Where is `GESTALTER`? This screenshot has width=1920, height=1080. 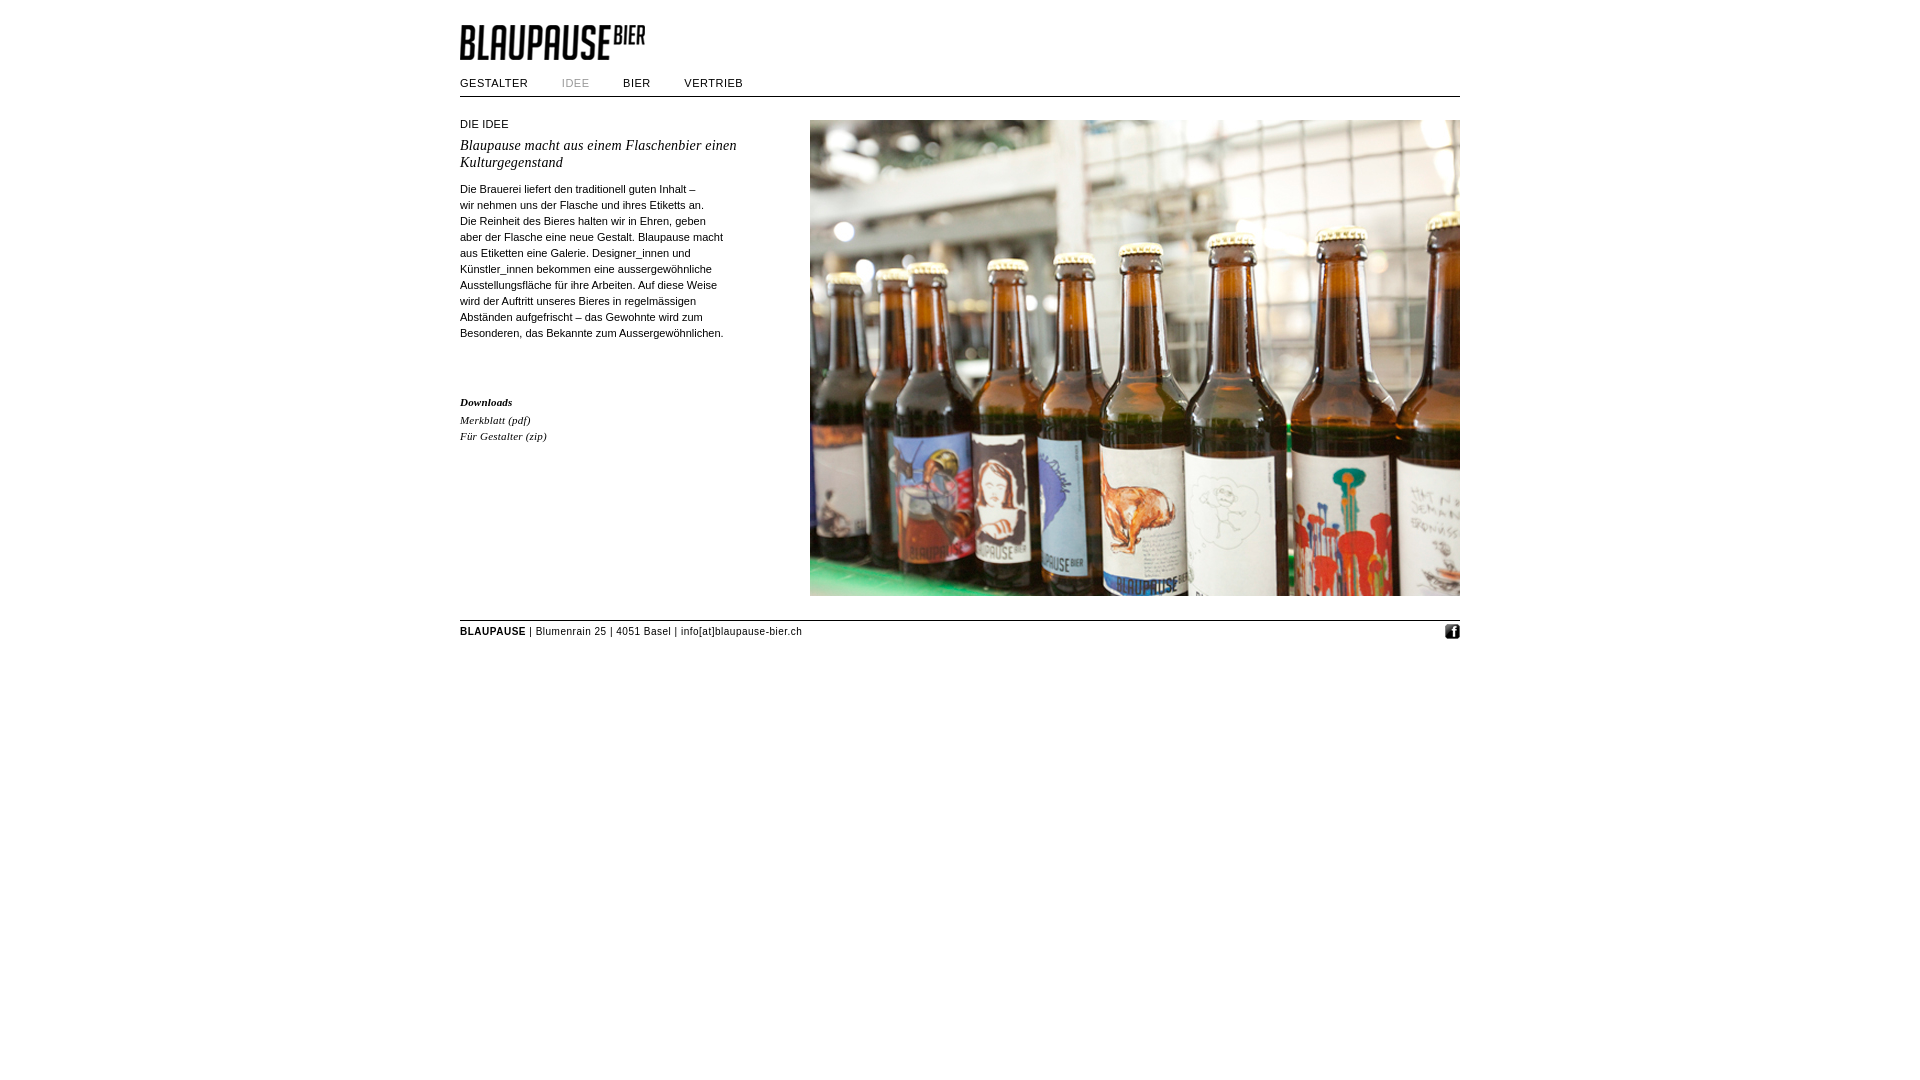 GESTALTER is located at coordinates (494, 83).